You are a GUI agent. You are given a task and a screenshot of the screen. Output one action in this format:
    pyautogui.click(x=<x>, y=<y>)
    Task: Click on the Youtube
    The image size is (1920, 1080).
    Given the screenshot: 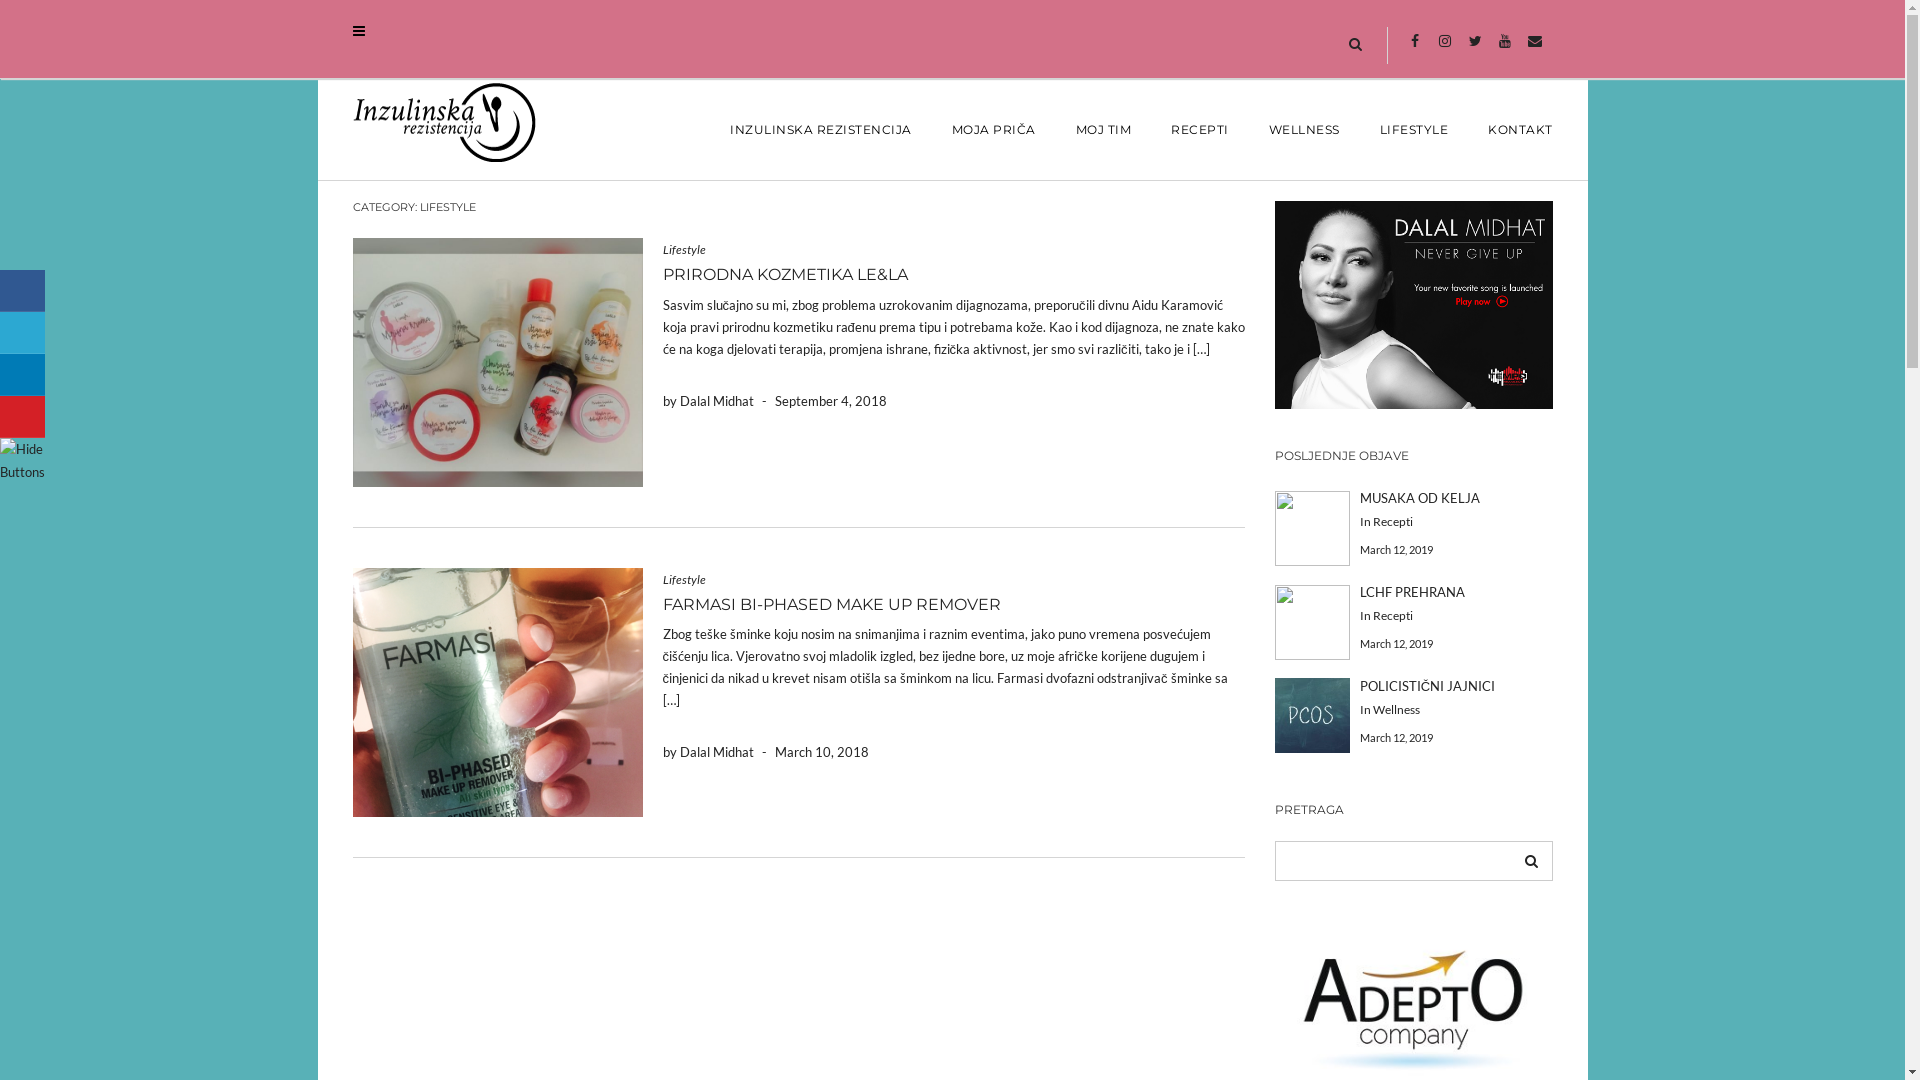 What is the action you would take?
    pyautogui.click(x=1504, y=40)
    